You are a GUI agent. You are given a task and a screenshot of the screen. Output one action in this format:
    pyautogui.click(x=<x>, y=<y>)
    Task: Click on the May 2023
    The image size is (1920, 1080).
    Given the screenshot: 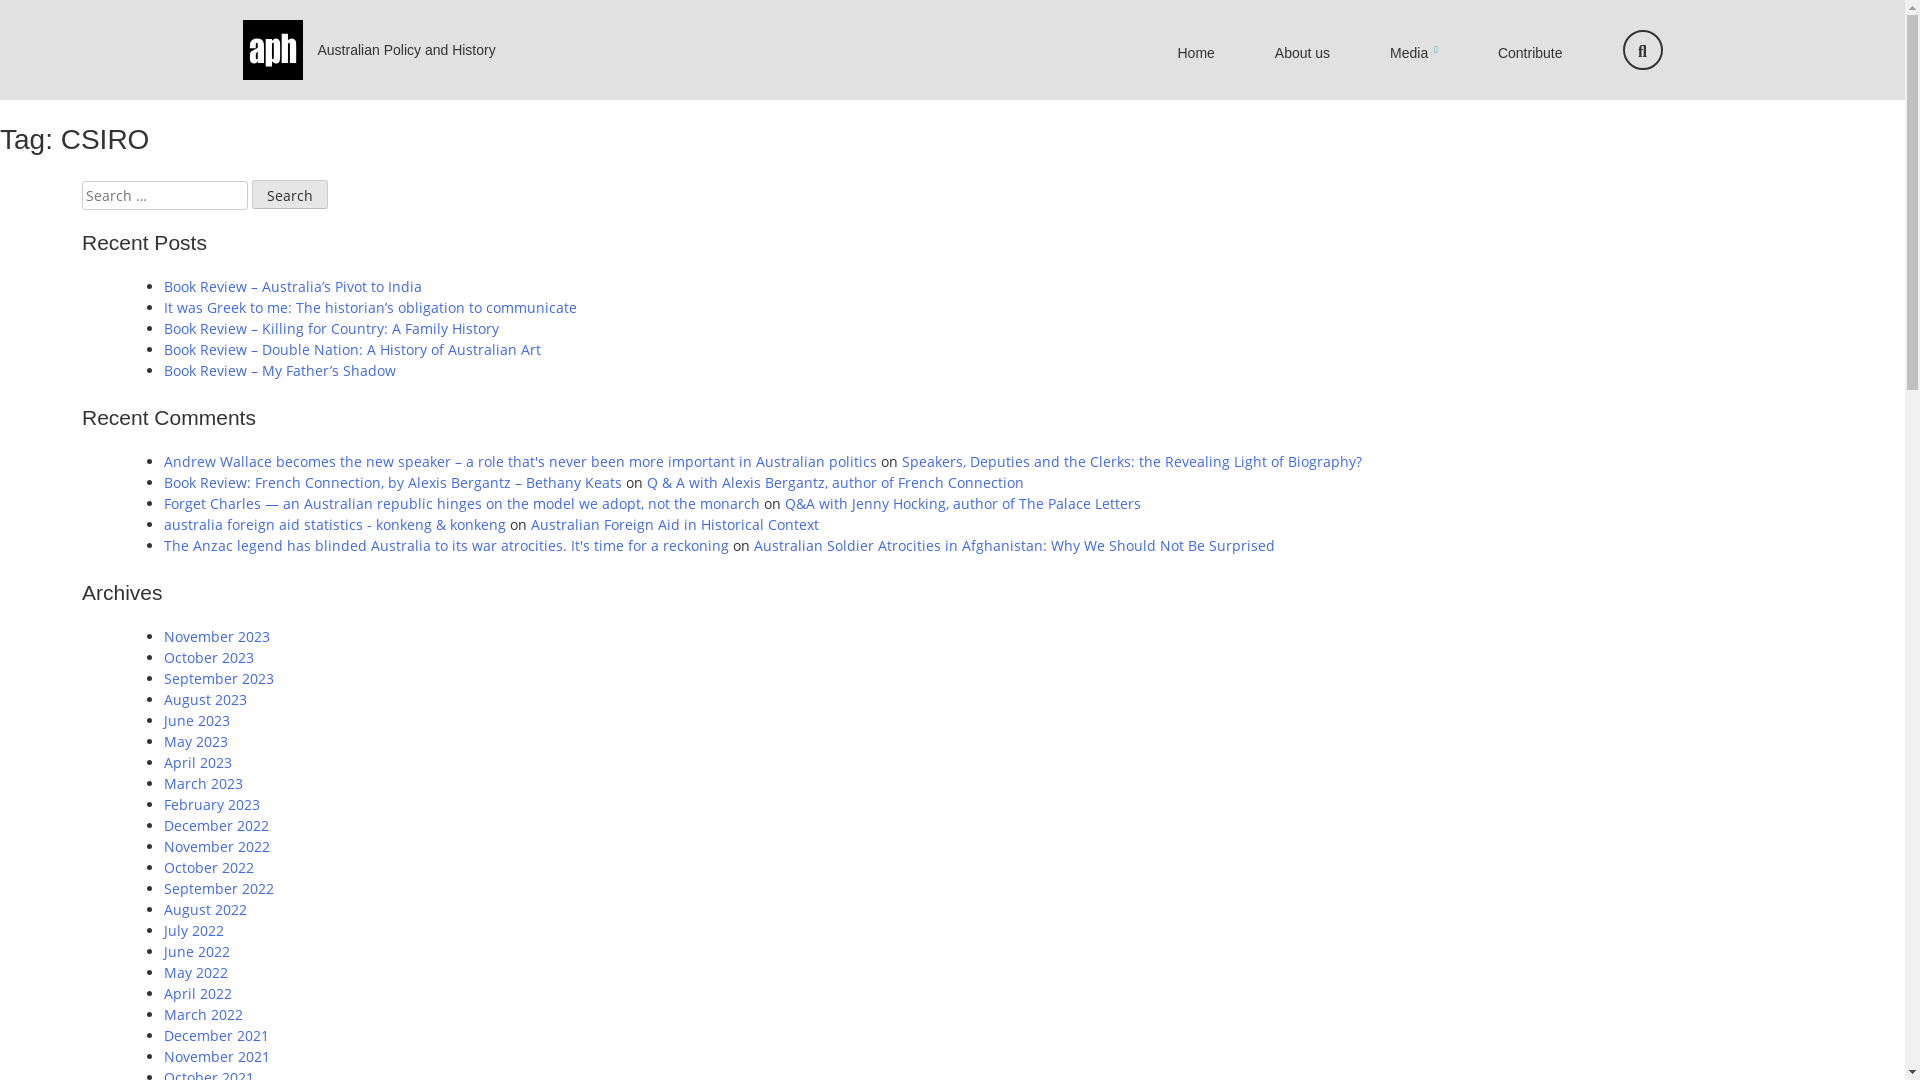 What is the action you would take?
    pyautogui.click(x=196, y=742)
    